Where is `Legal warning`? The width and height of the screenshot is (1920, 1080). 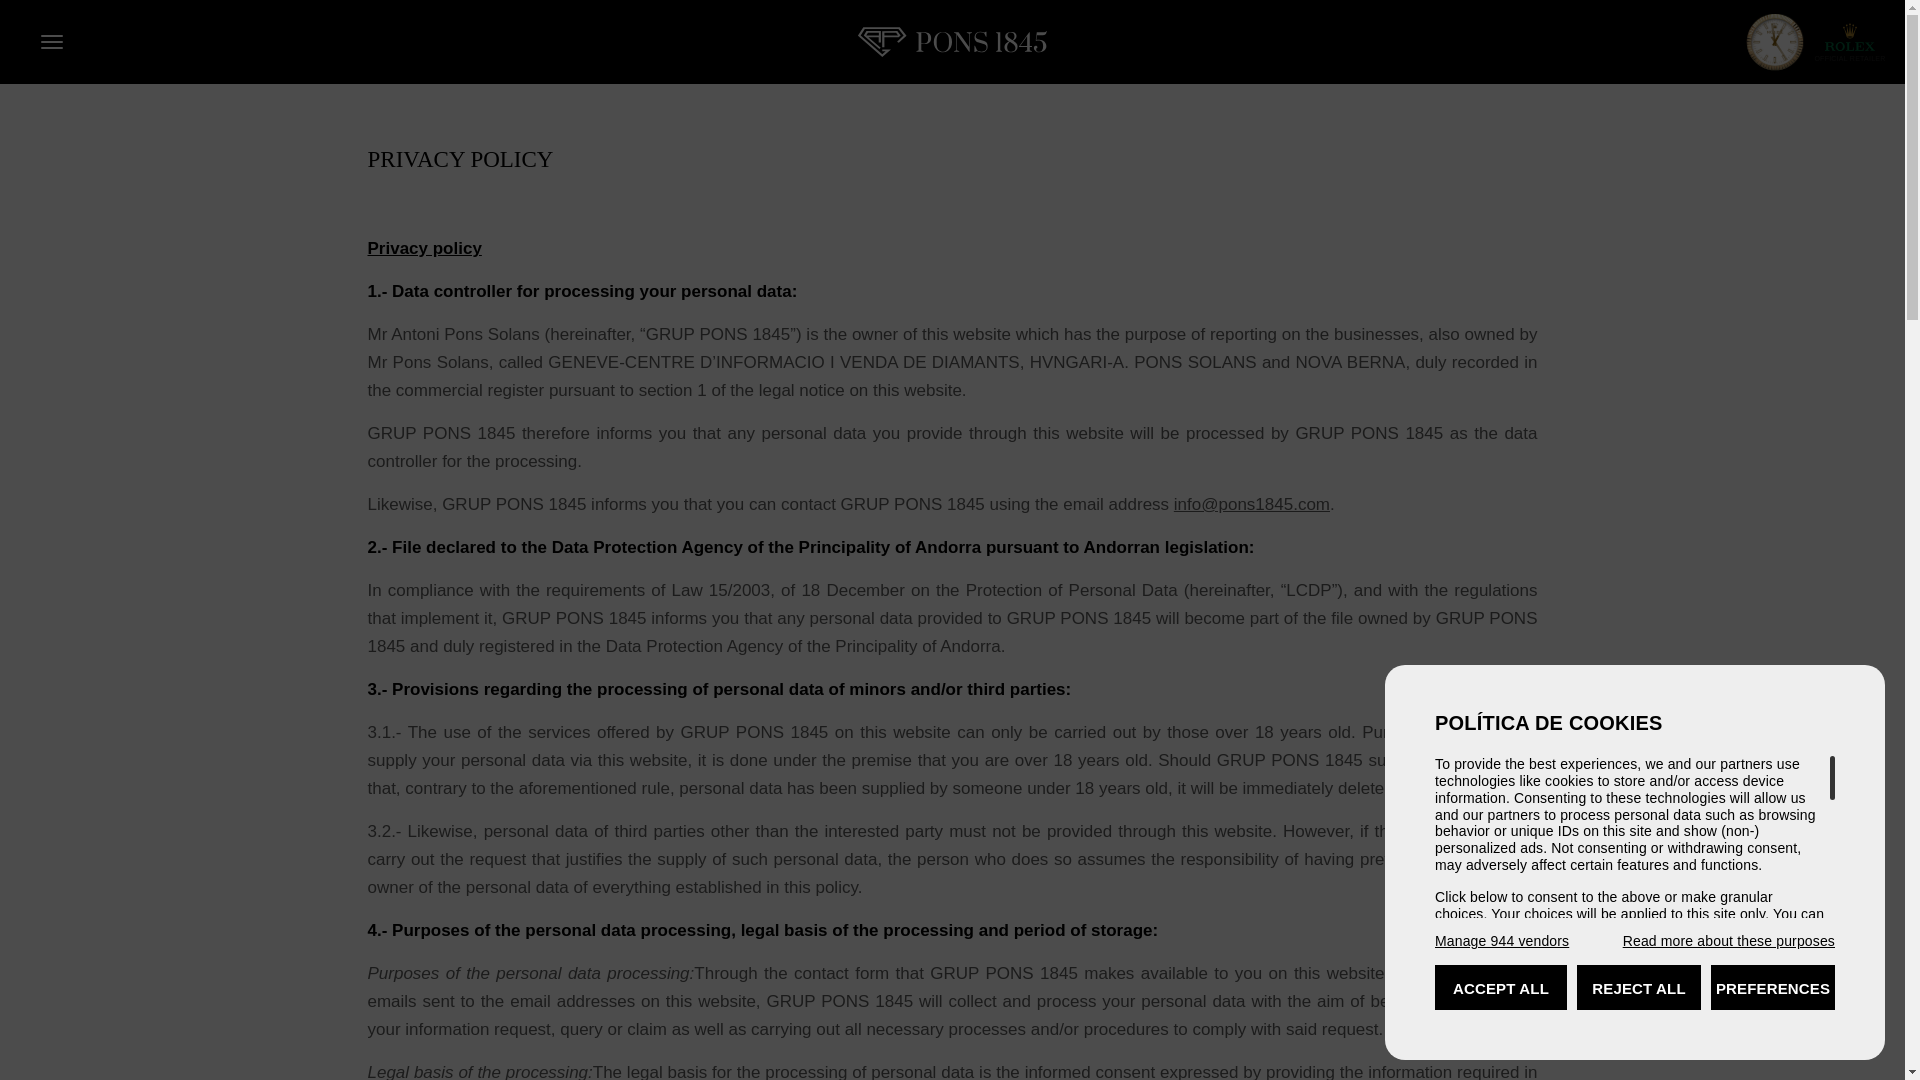
Legal warning is located at coordinates (1700, 1013).